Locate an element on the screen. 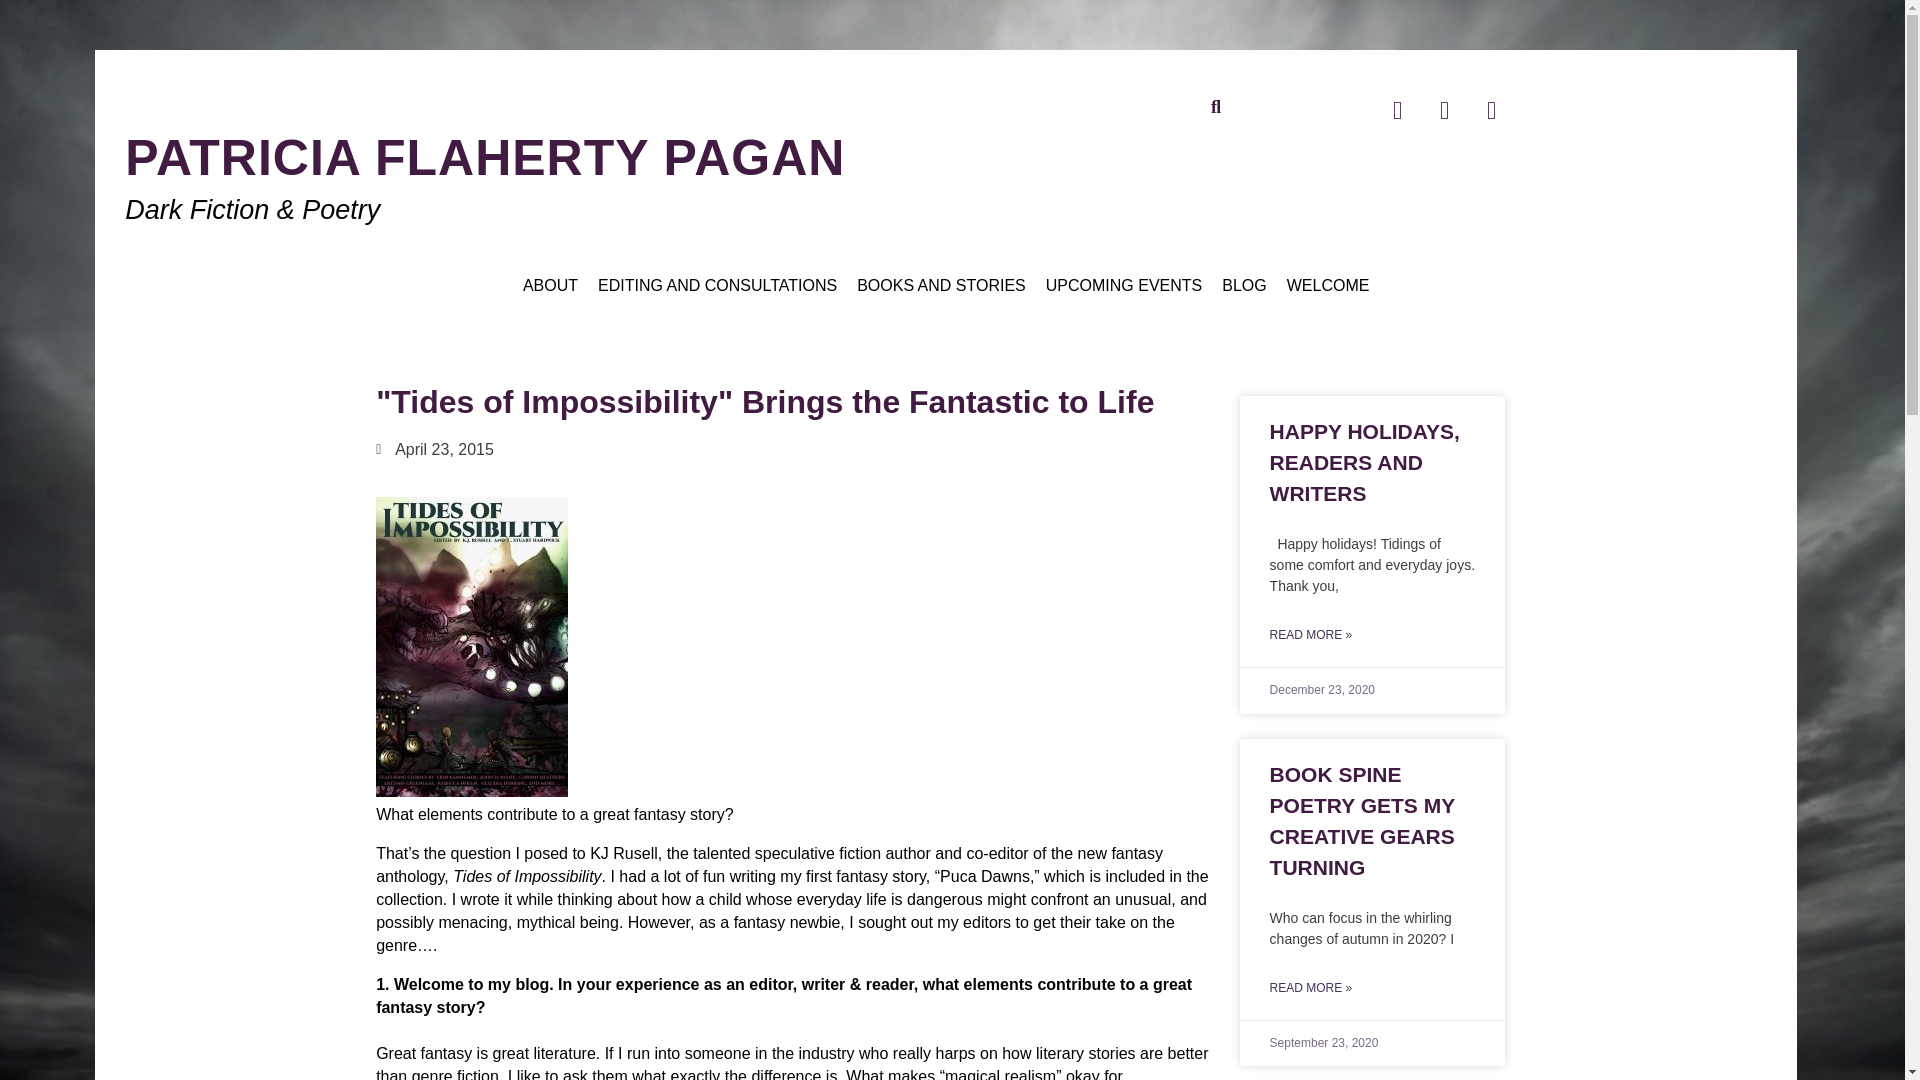 This screenshot has width=1920, height=1080. ABOUT is located at coordinates (550, 286).